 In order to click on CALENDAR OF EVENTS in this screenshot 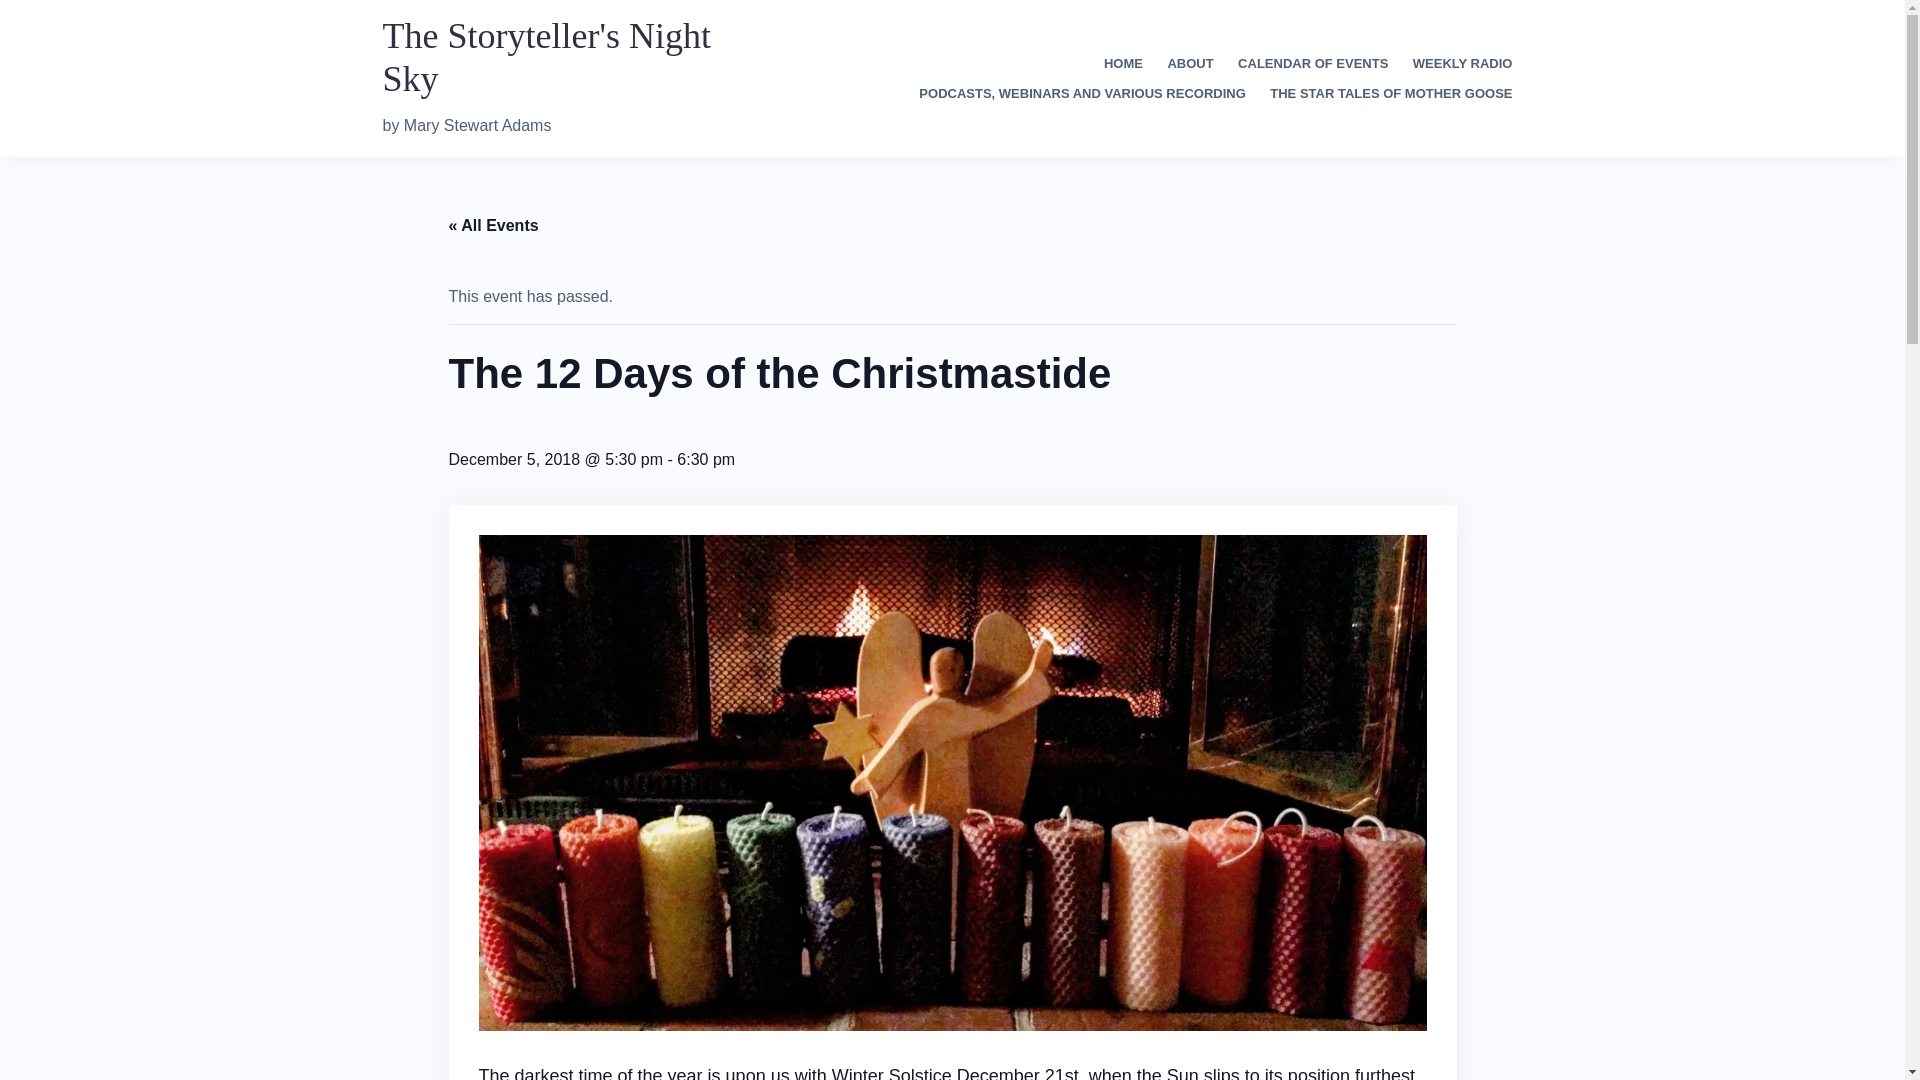, I will do `click(1313, 64)`.